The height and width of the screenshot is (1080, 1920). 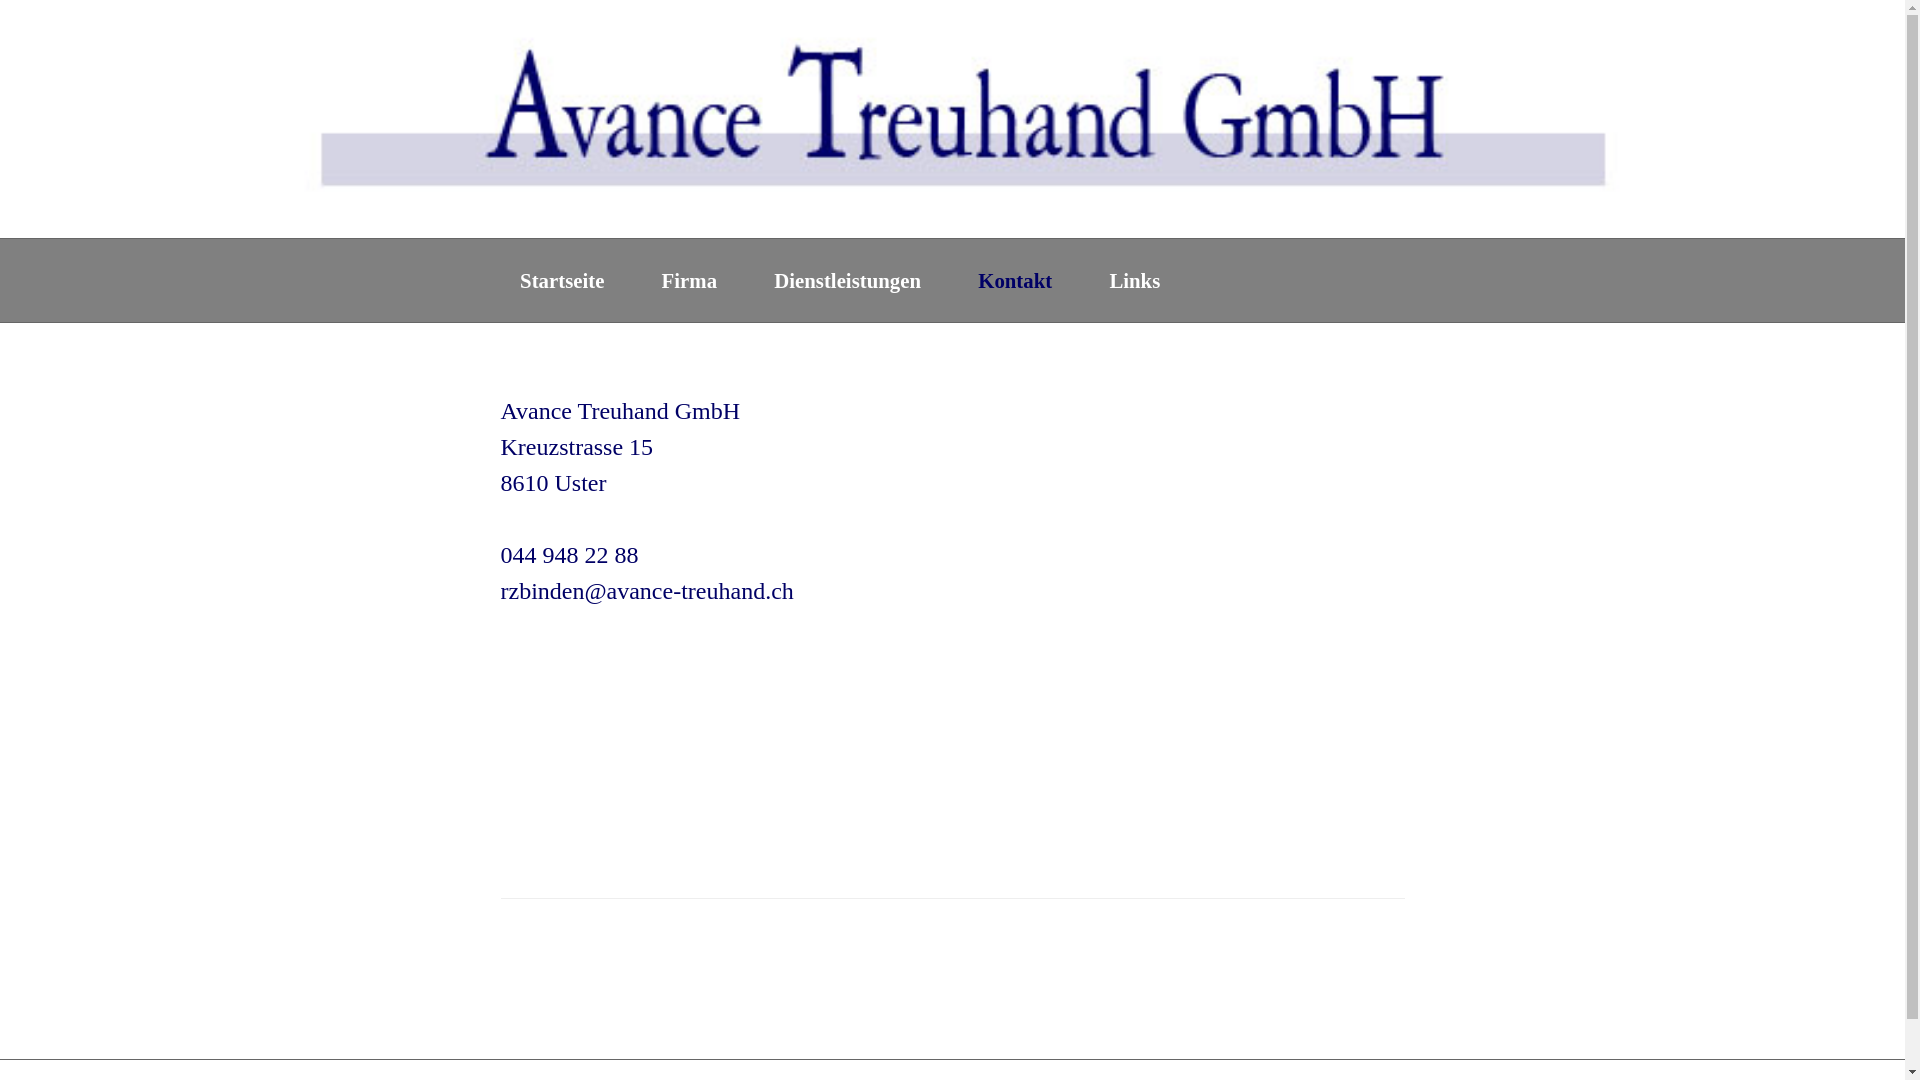 What do you see at coordinates (646, 591) in the screenshot?
I see `rzbinden@avance-treuhand.ch` at bounding box center [646, 591].